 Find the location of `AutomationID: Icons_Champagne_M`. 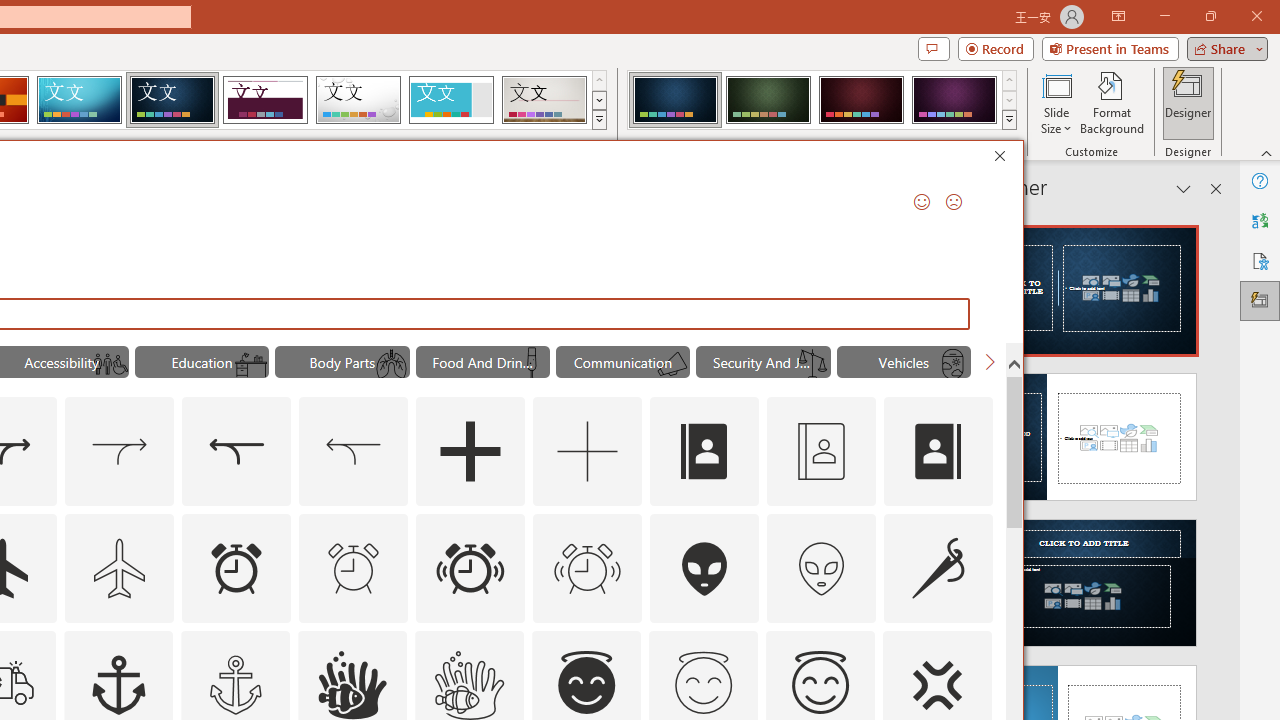

AutomationID: Icons_Champagne_M is located at coordinates (532, 364).